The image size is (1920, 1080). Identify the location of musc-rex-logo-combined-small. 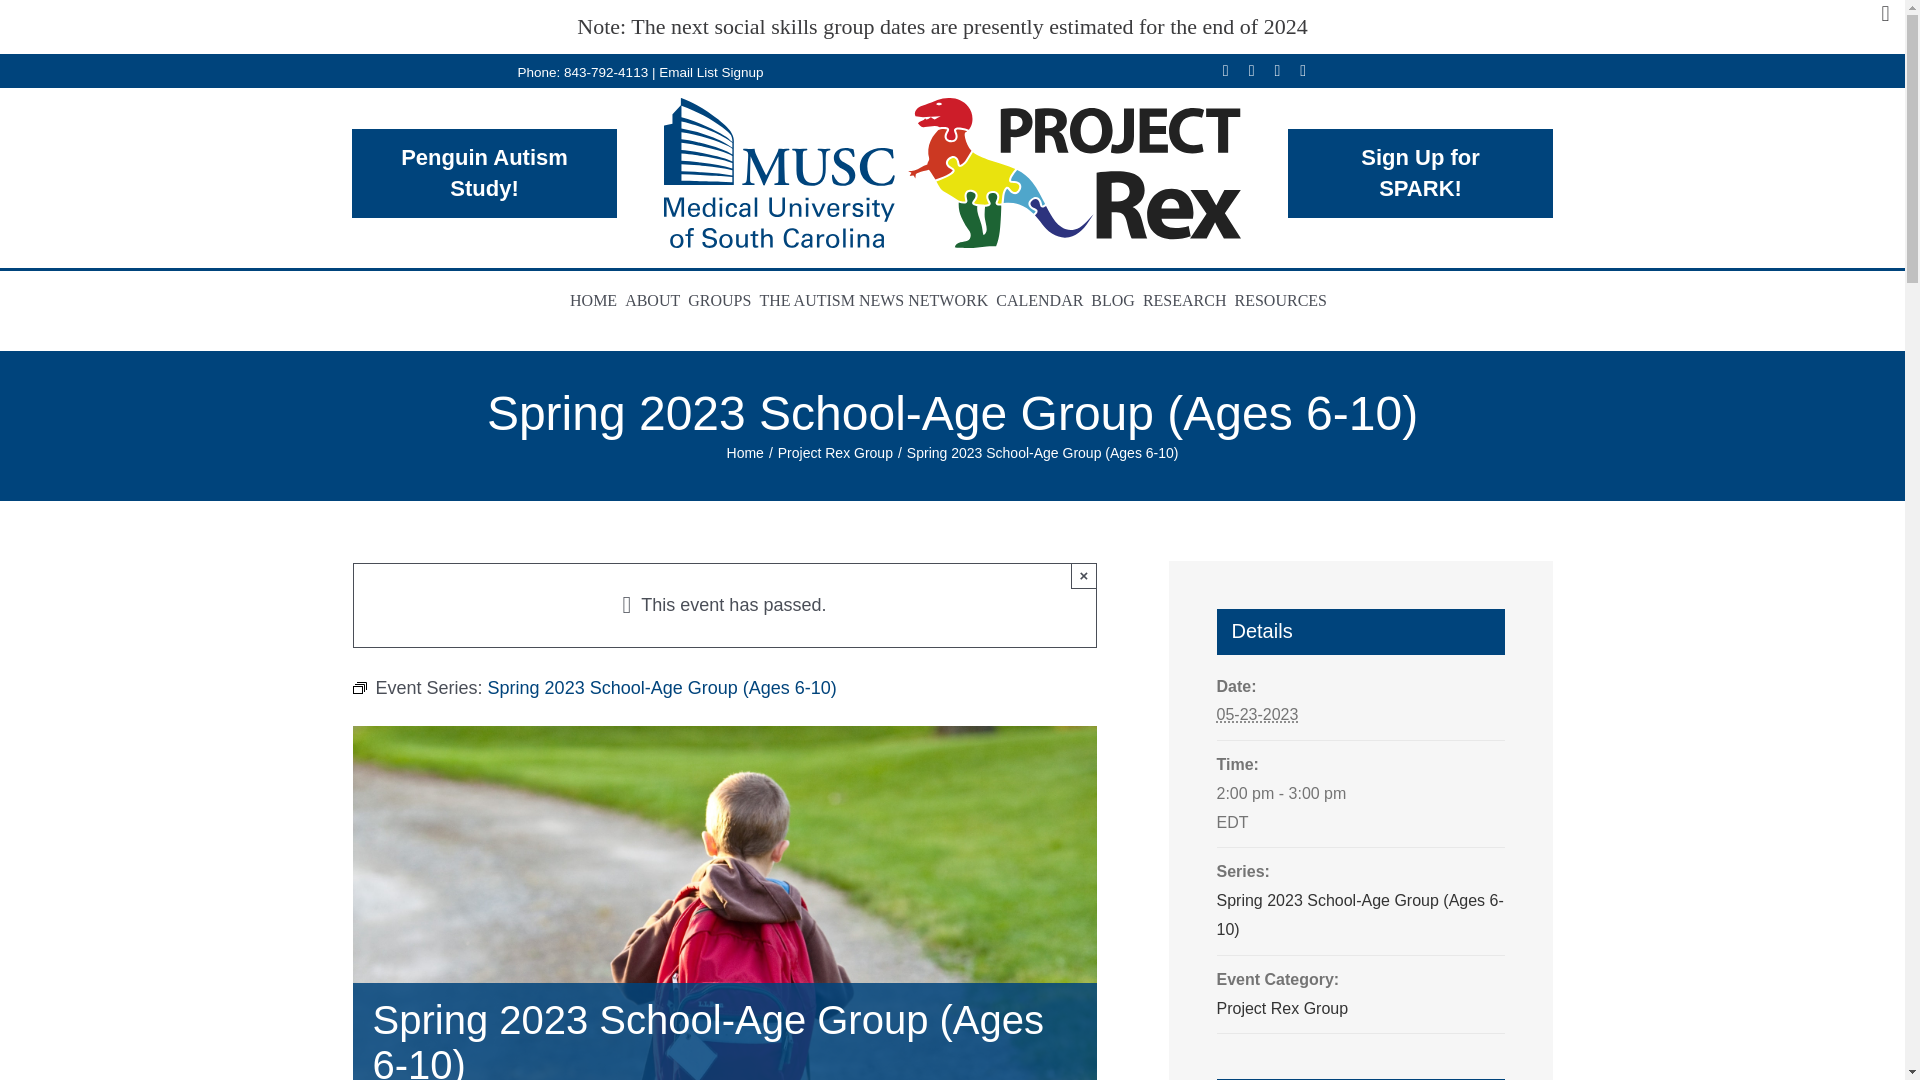
(952, 173).